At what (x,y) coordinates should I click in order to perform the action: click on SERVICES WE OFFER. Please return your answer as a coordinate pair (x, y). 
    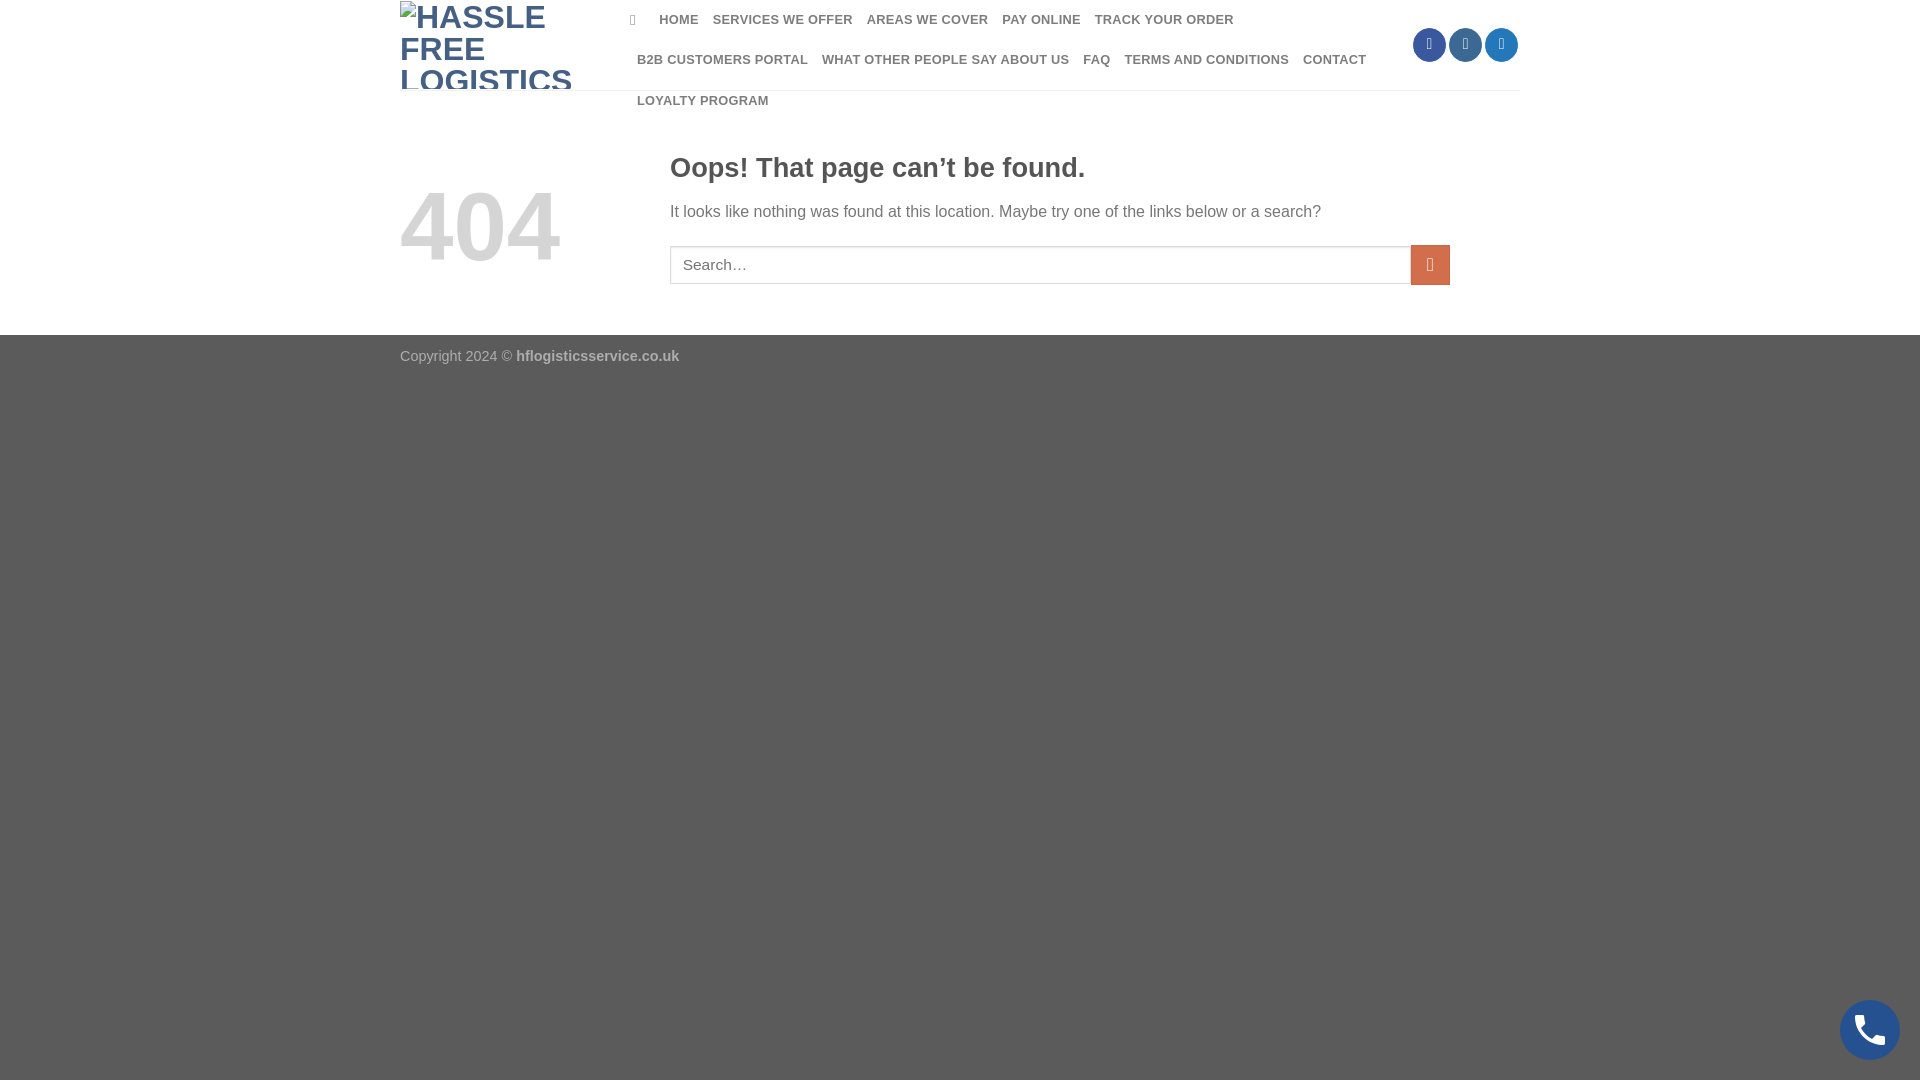
    Looking at the image, I should click on (782, 20).